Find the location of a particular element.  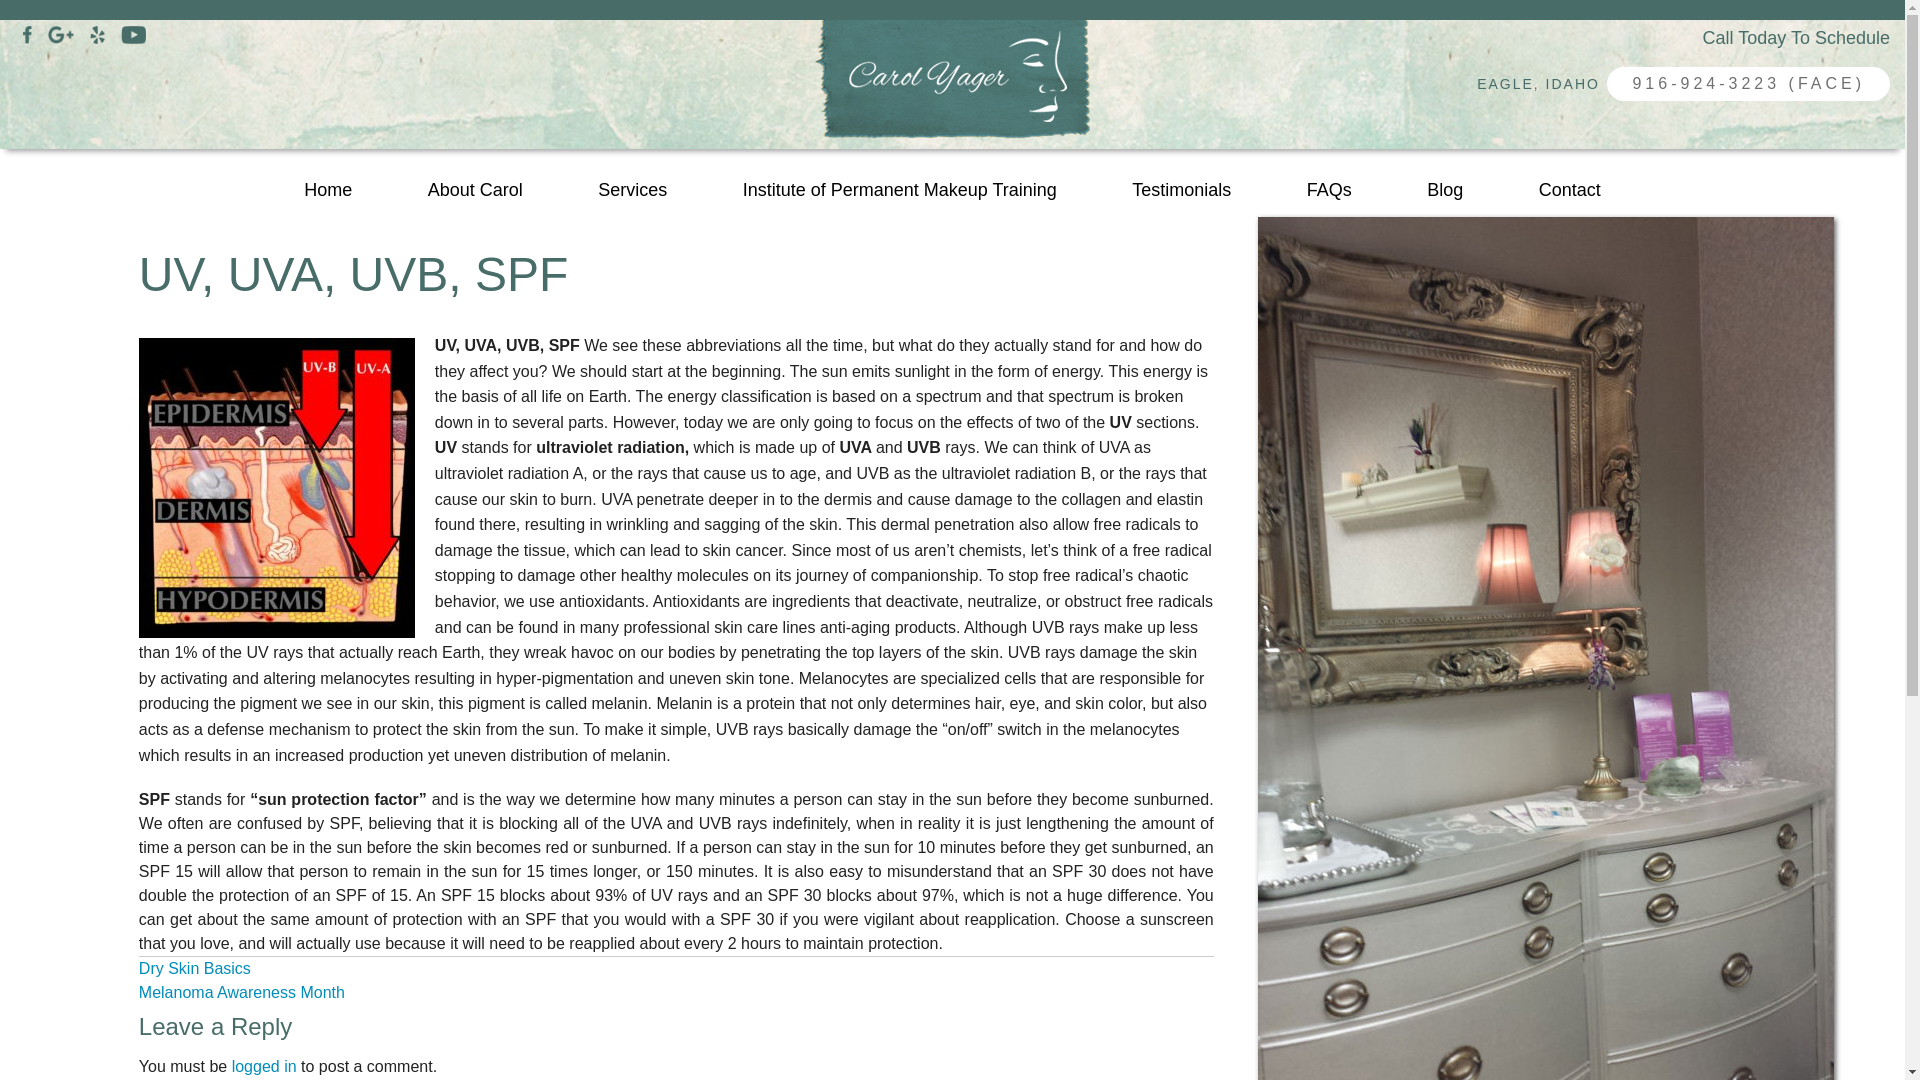

Home is located at coordinates (328, 190).